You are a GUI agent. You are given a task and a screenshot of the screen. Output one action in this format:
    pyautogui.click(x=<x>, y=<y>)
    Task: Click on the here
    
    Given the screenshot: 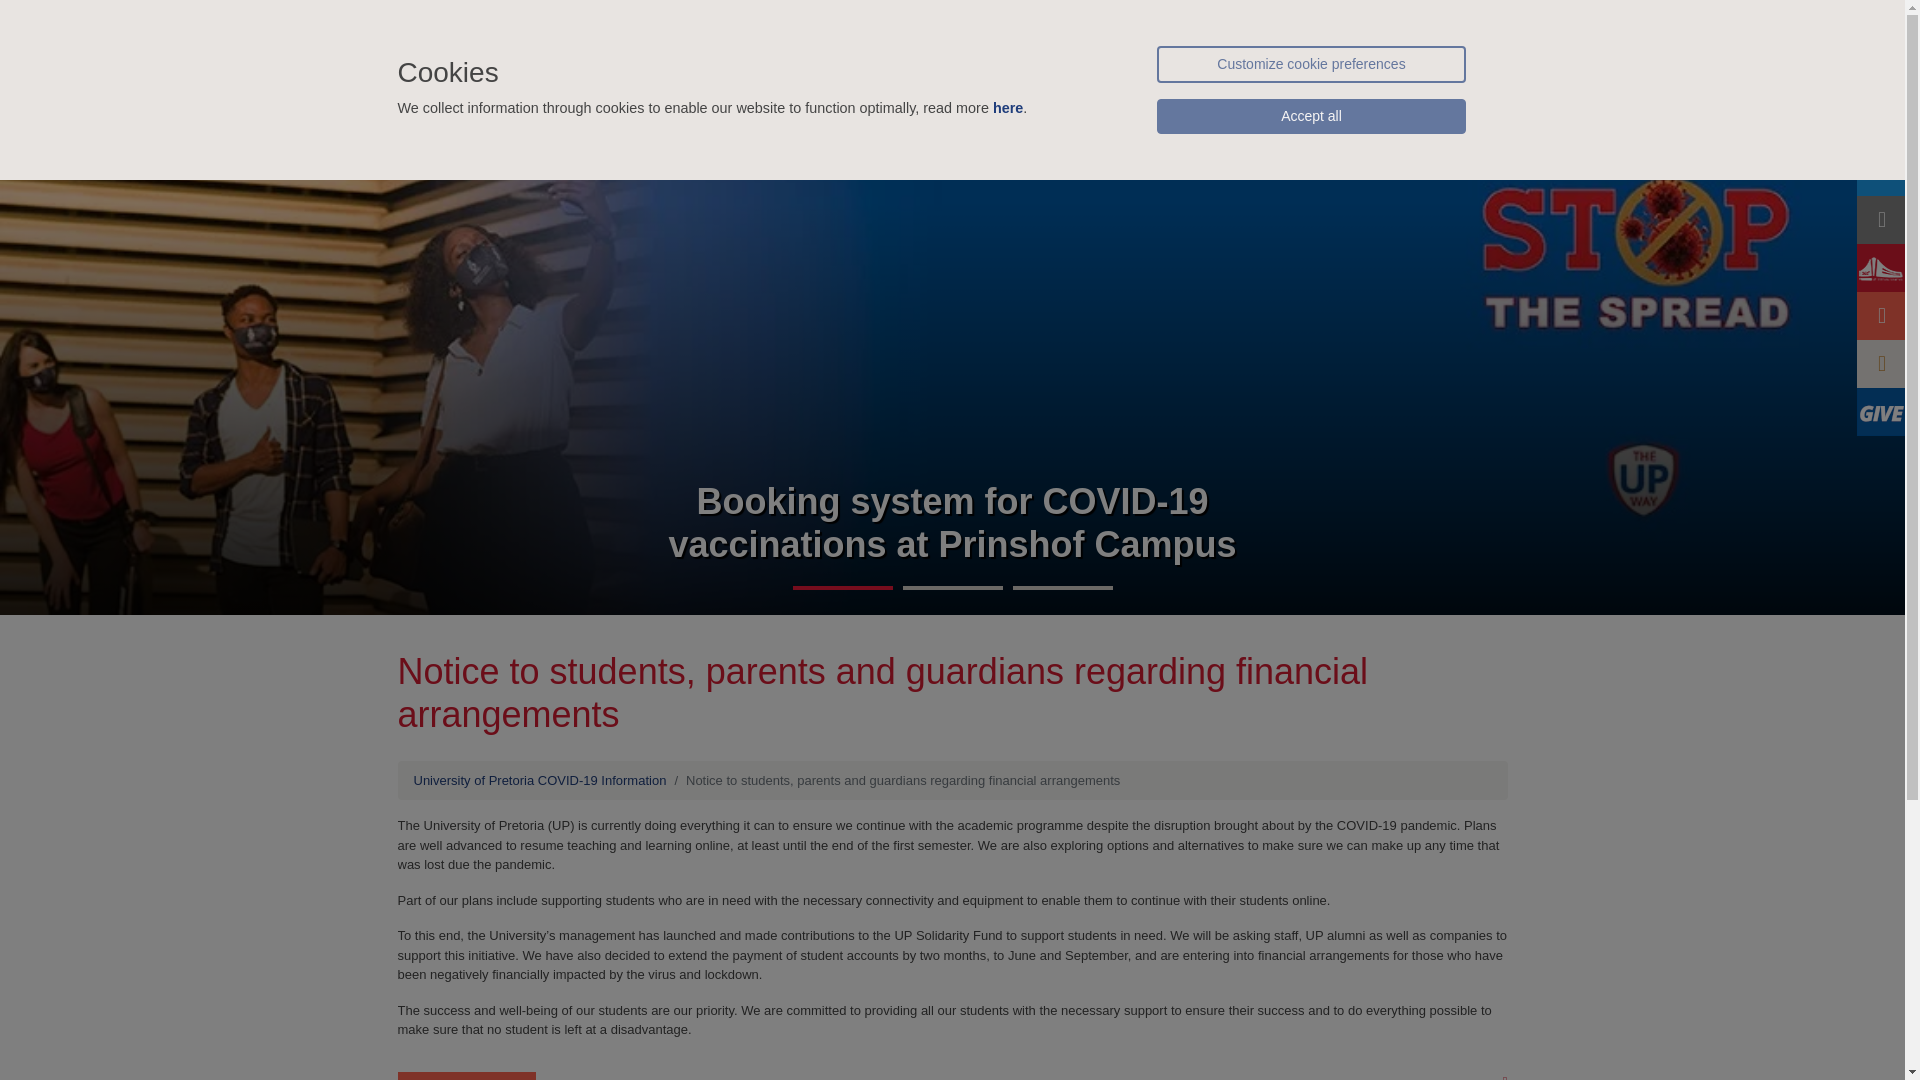 What is the action you would take?
    pyautogui.click(x=1008, y=108)
    